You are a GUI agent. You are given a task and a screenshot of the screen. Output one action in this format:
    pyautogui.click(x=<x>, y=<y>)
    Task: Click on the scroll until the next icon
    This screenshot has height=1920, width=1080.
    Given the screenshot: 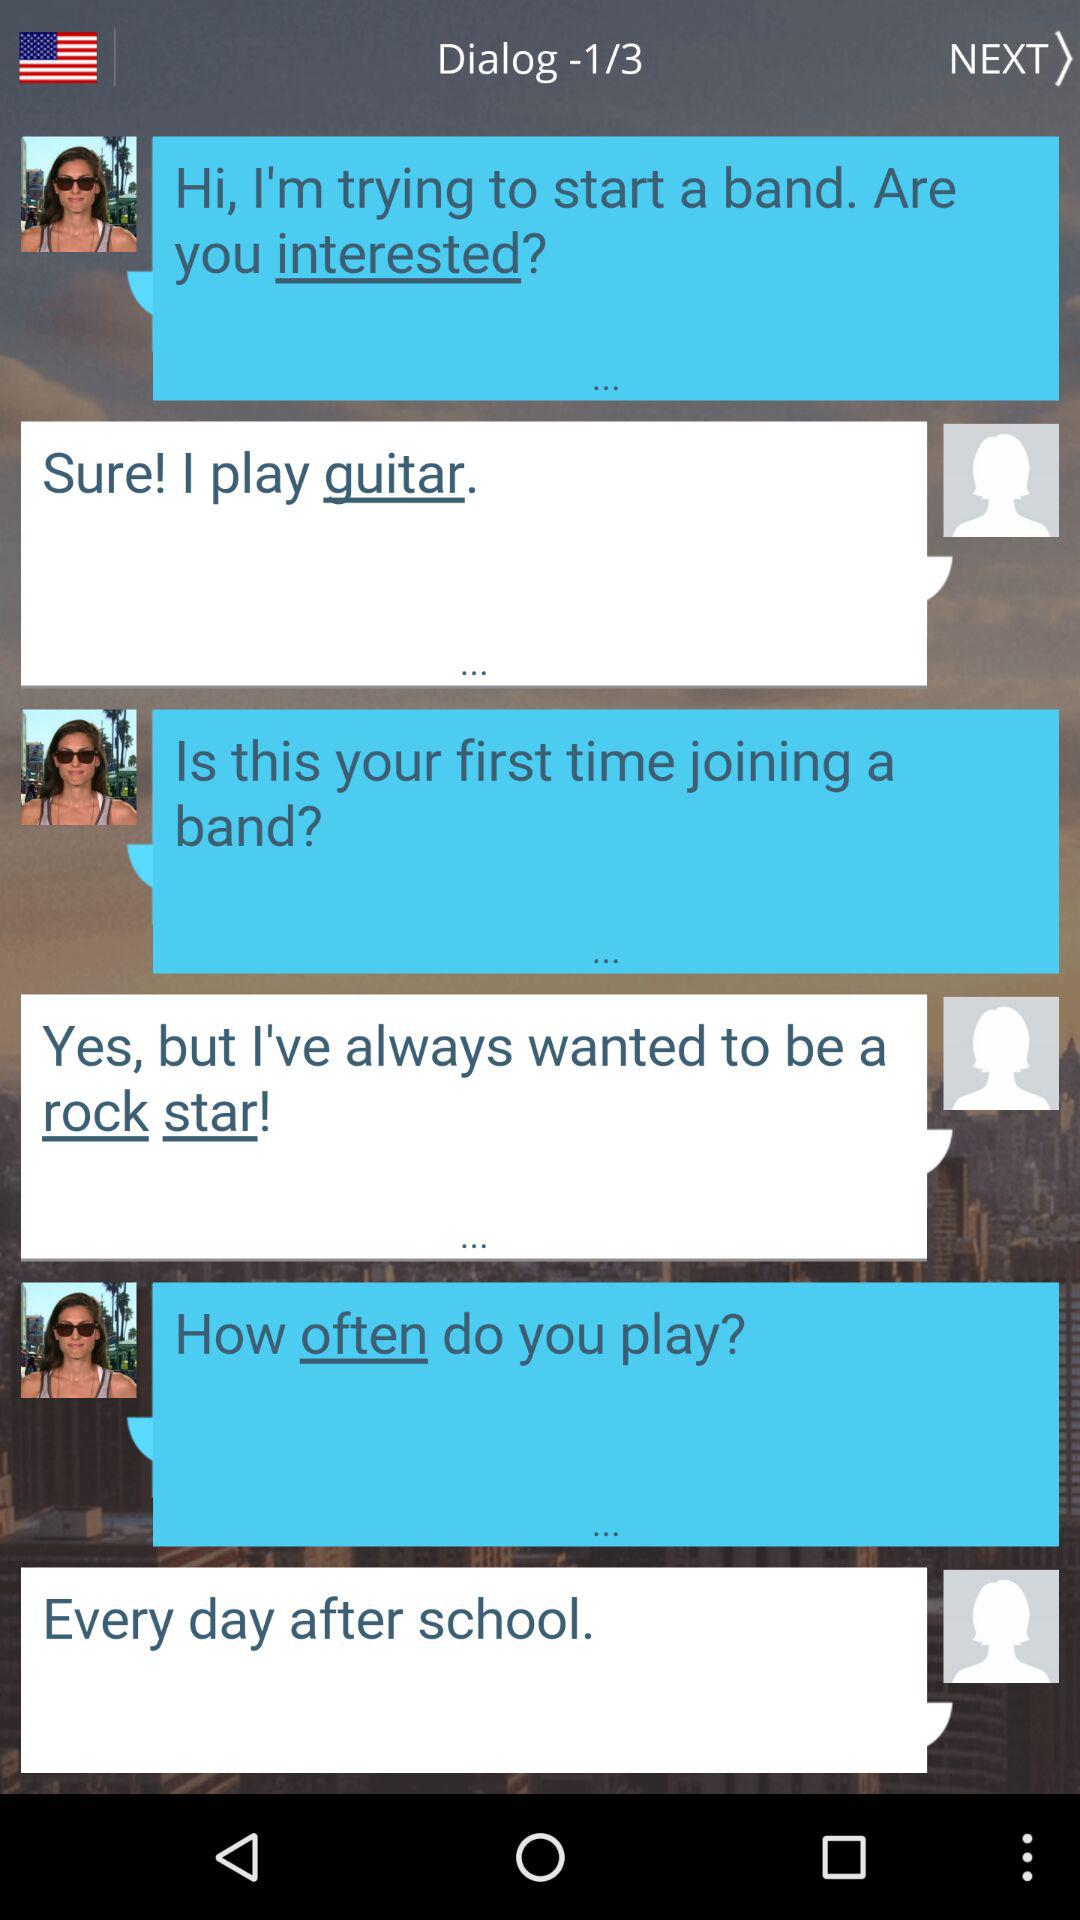 What is the action you would take?
    pyautogui.click(x=1014, y=57)
    